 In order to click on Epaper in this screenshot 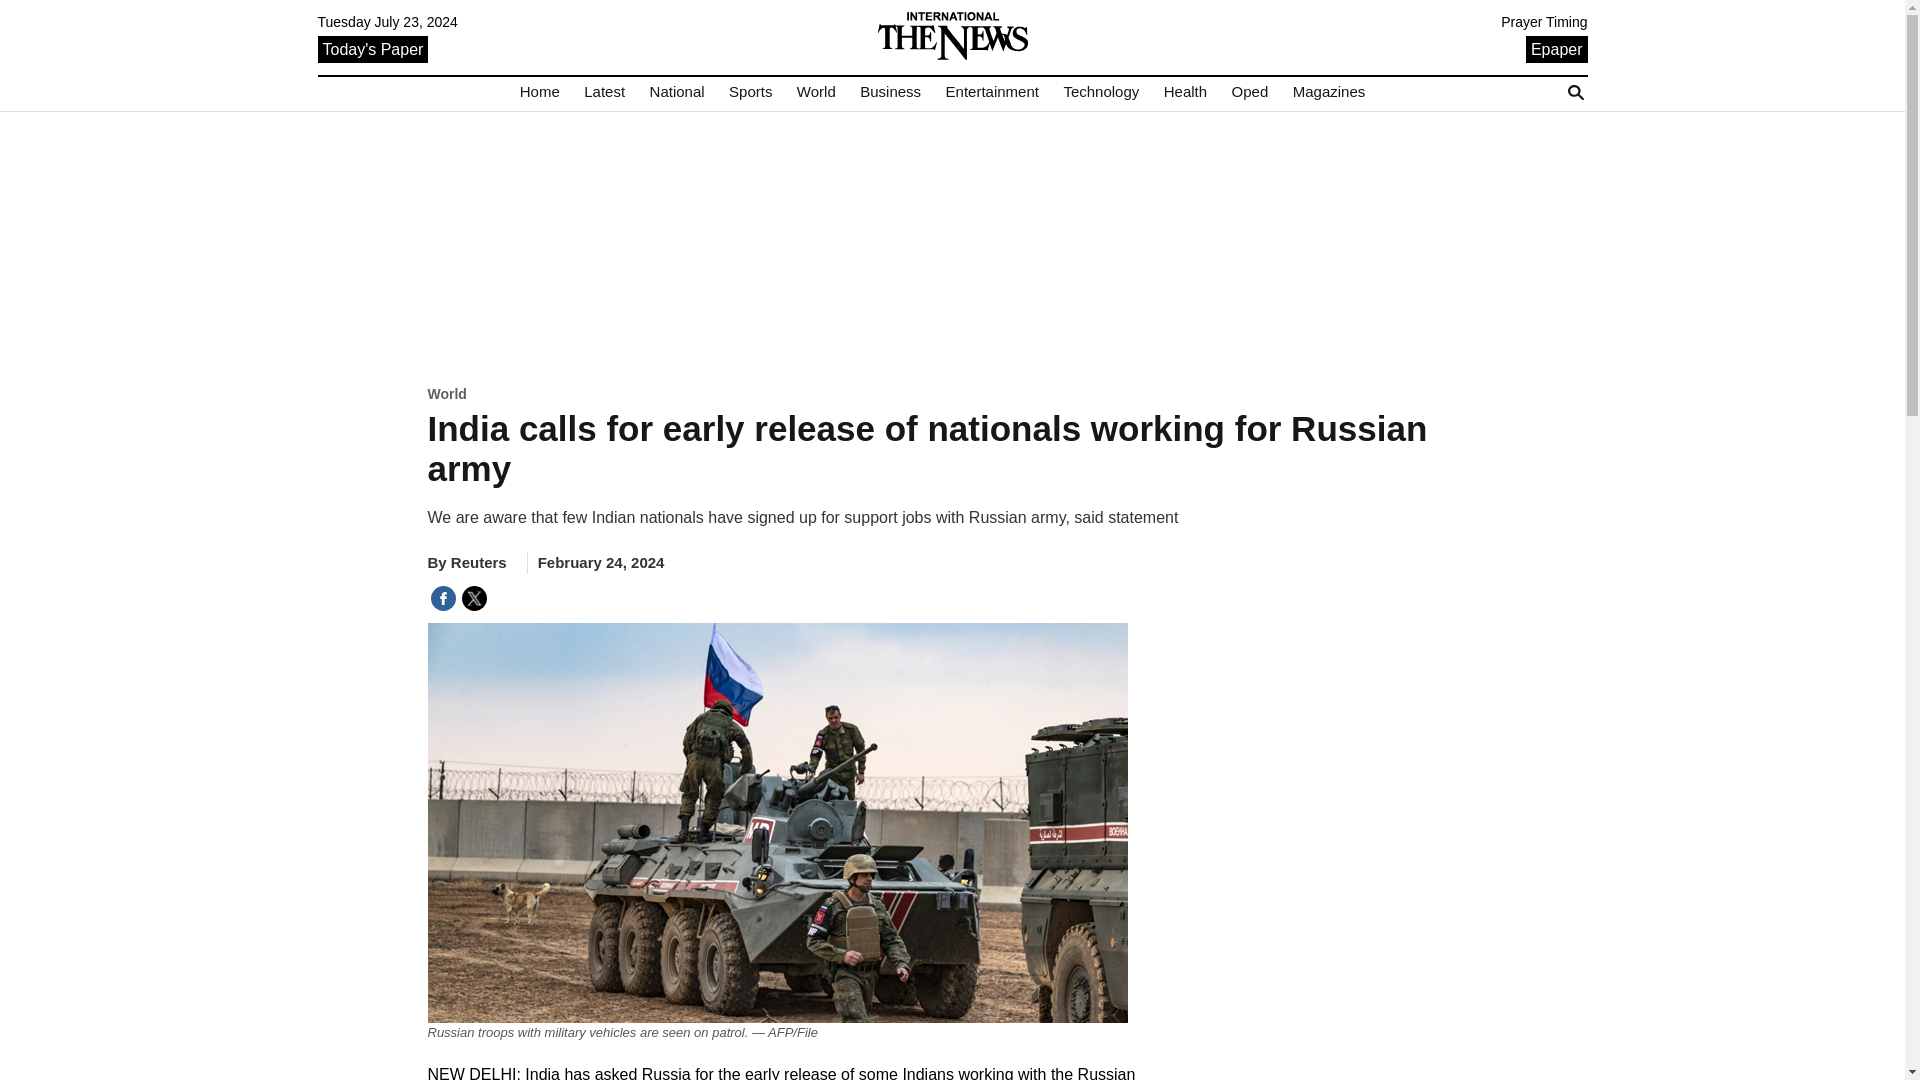, I will do `click(1556, 48)`.